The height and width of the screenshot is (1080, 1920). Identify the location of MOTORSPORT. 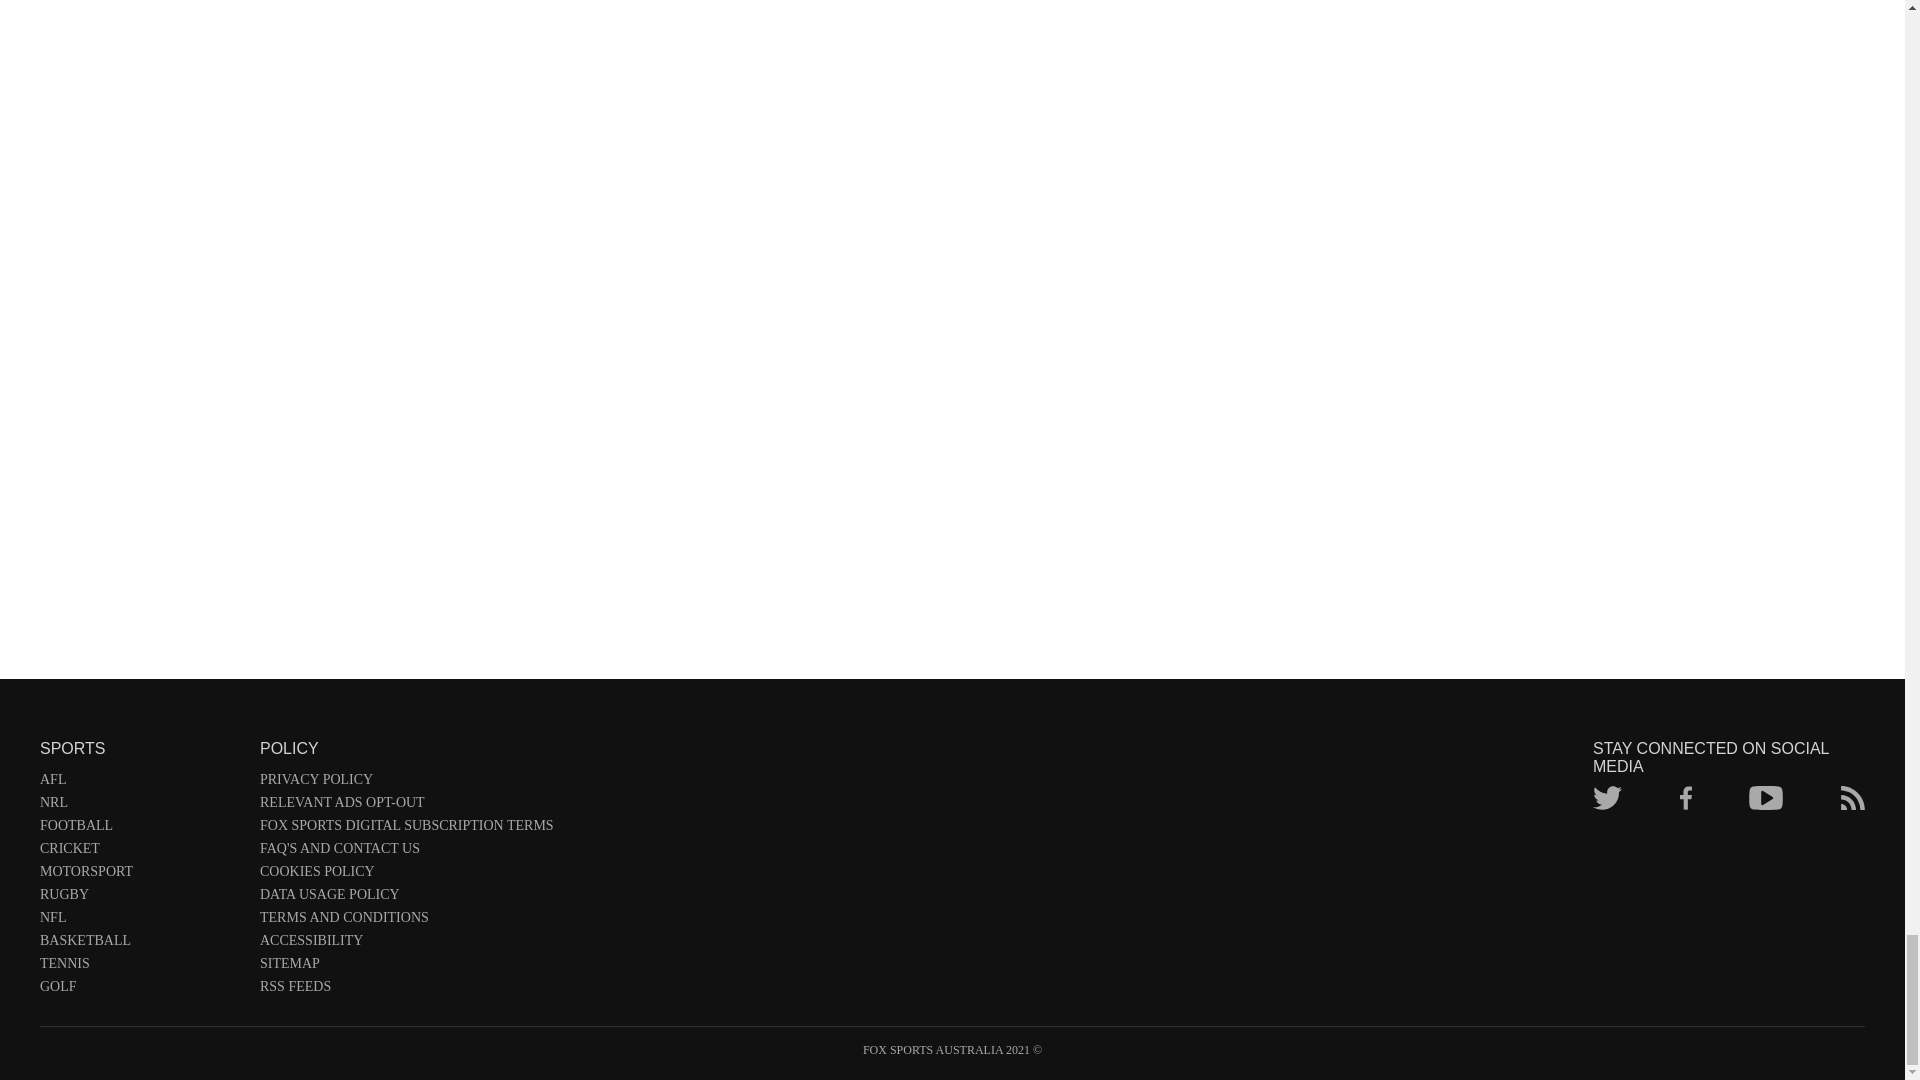
(140, 875).